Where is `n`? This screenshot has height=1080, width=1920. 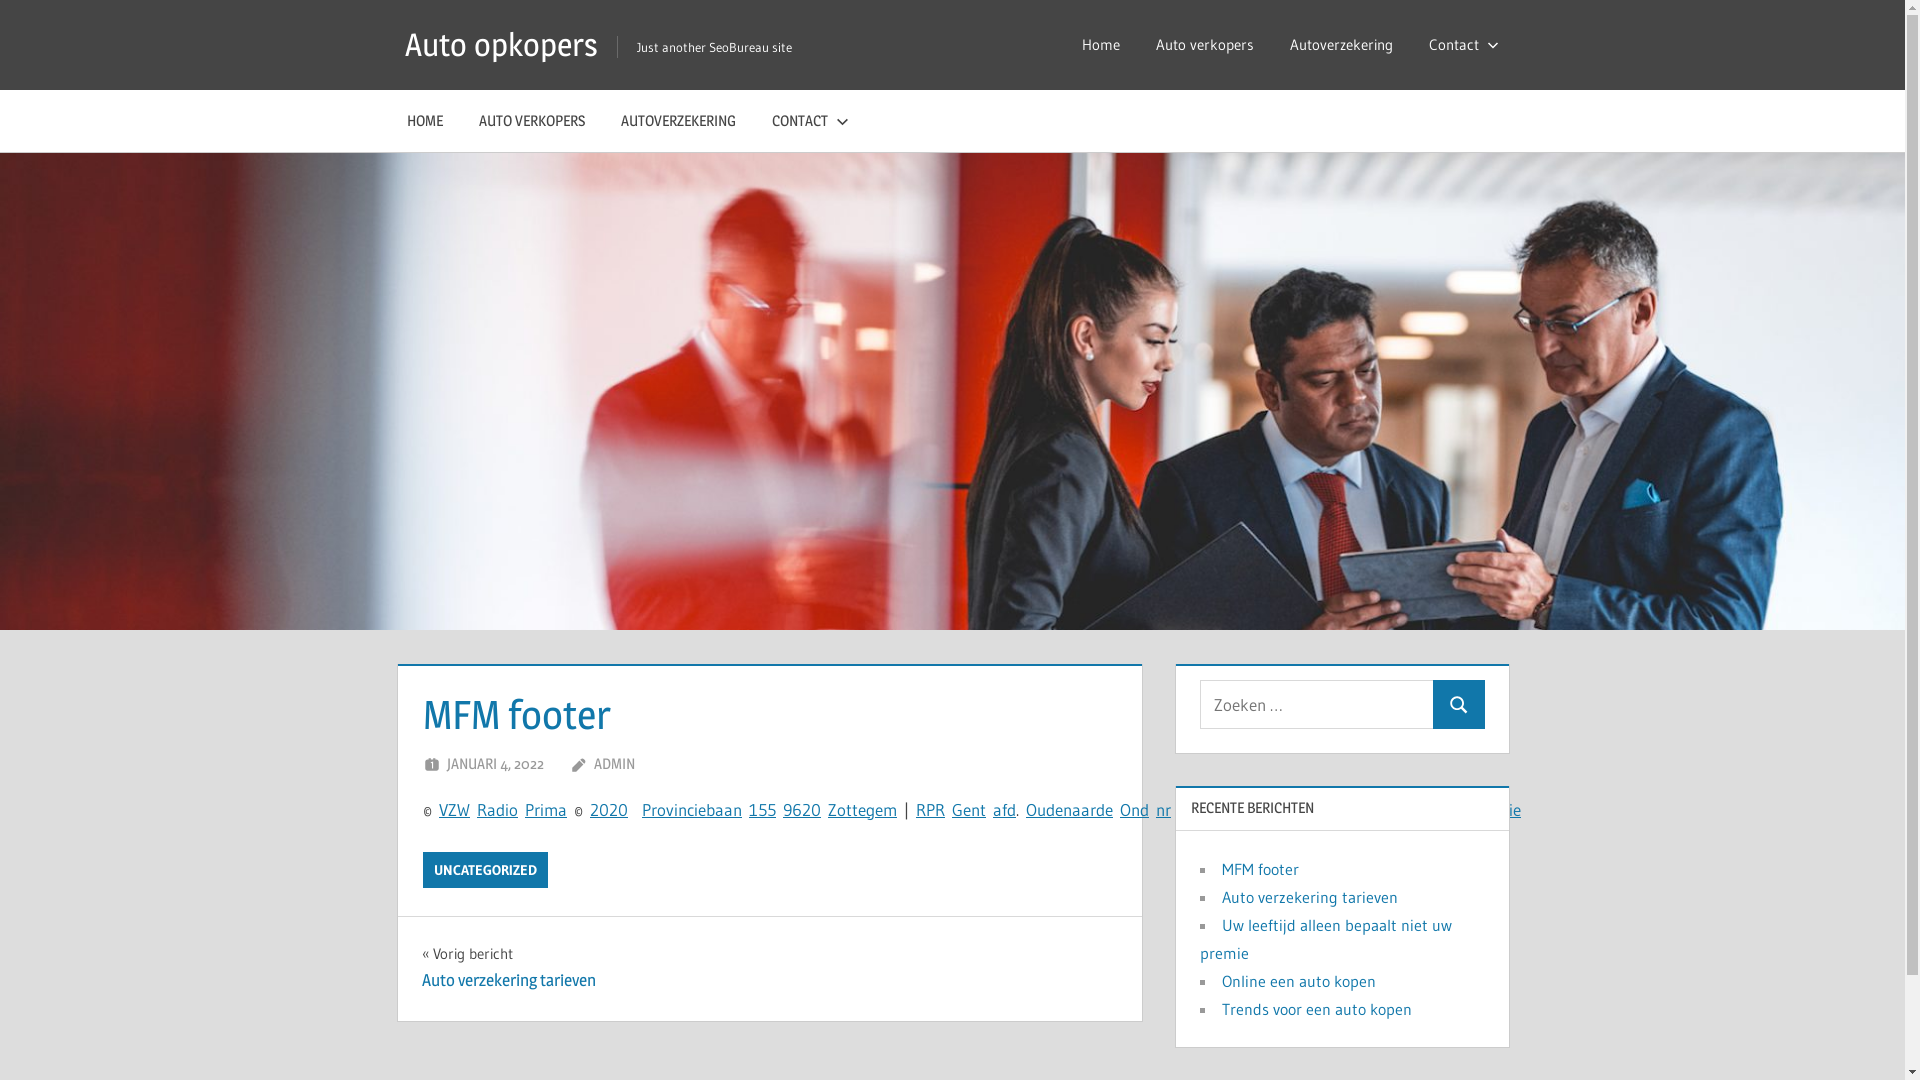
n is located at coordinates (975, 810).